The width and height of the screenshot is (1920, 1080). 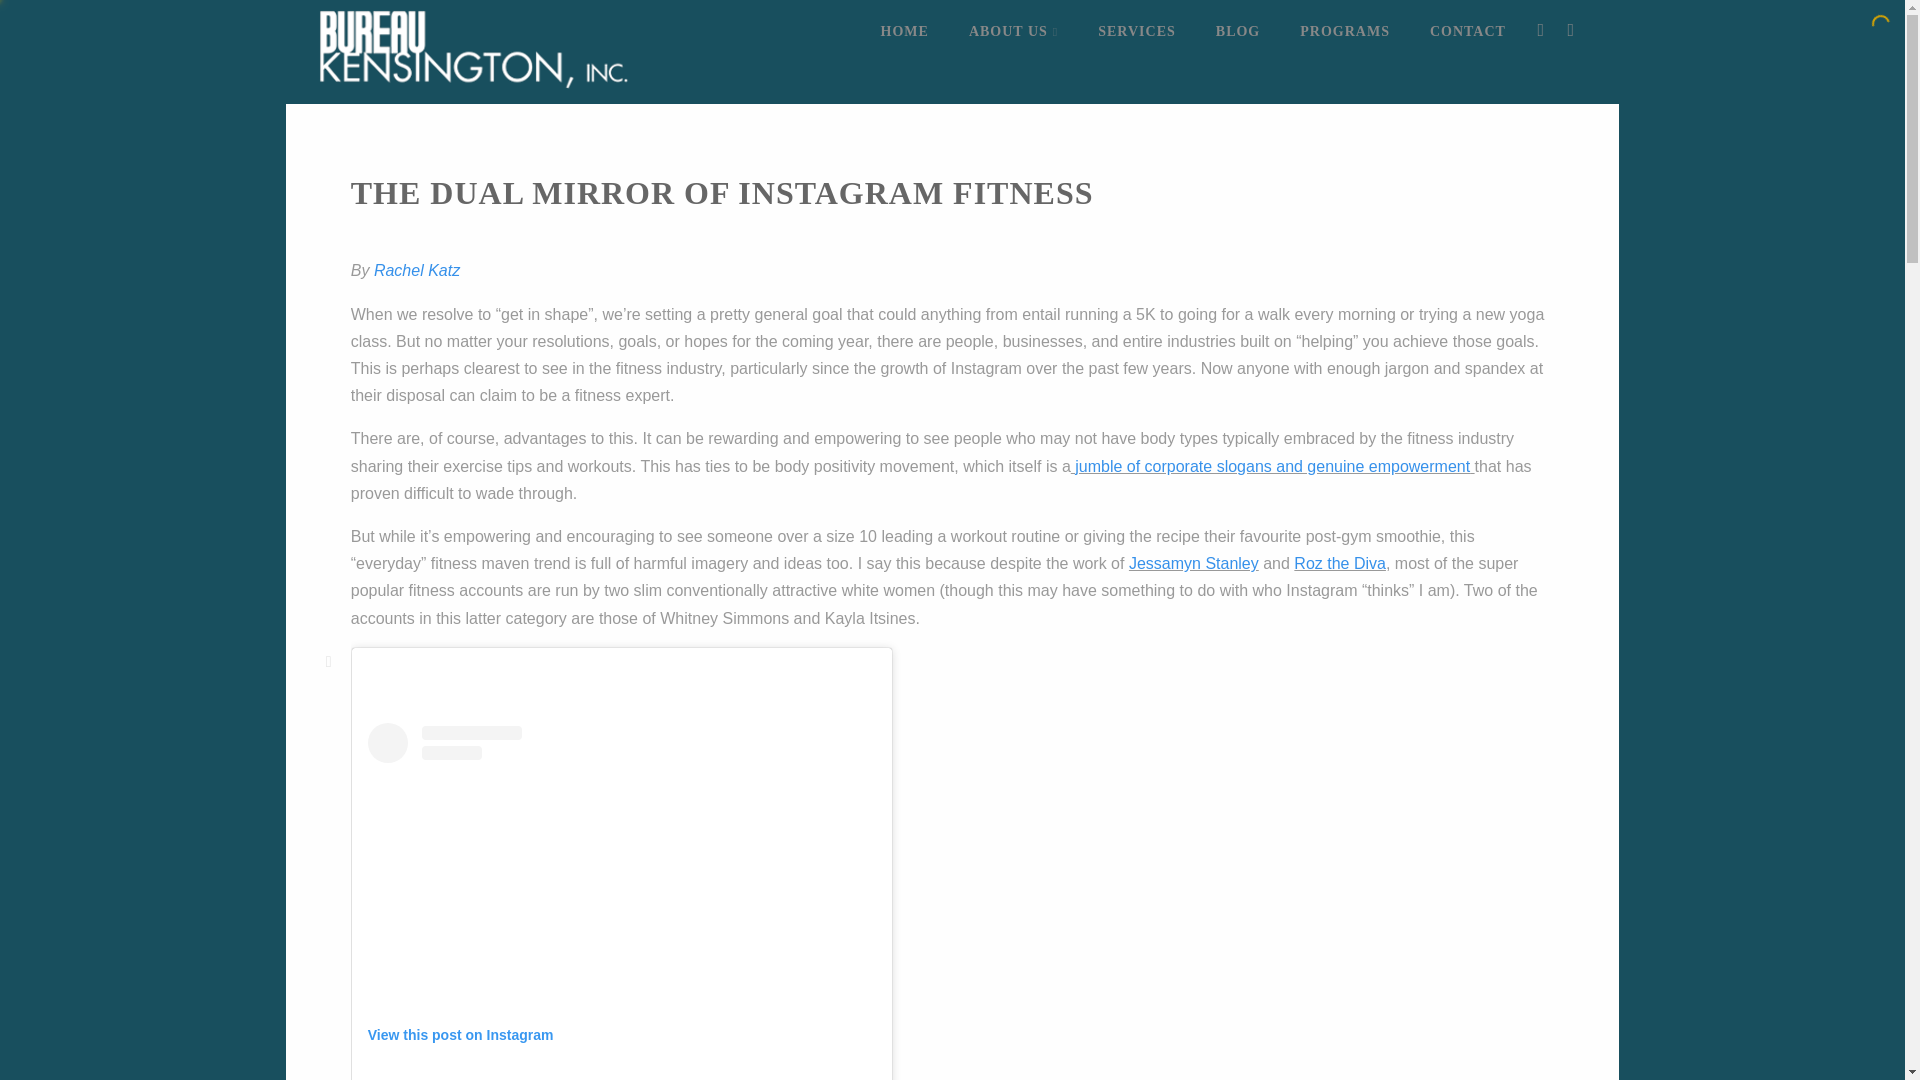 I want to click on Roz the Diva, so click(x=1340, y=564).